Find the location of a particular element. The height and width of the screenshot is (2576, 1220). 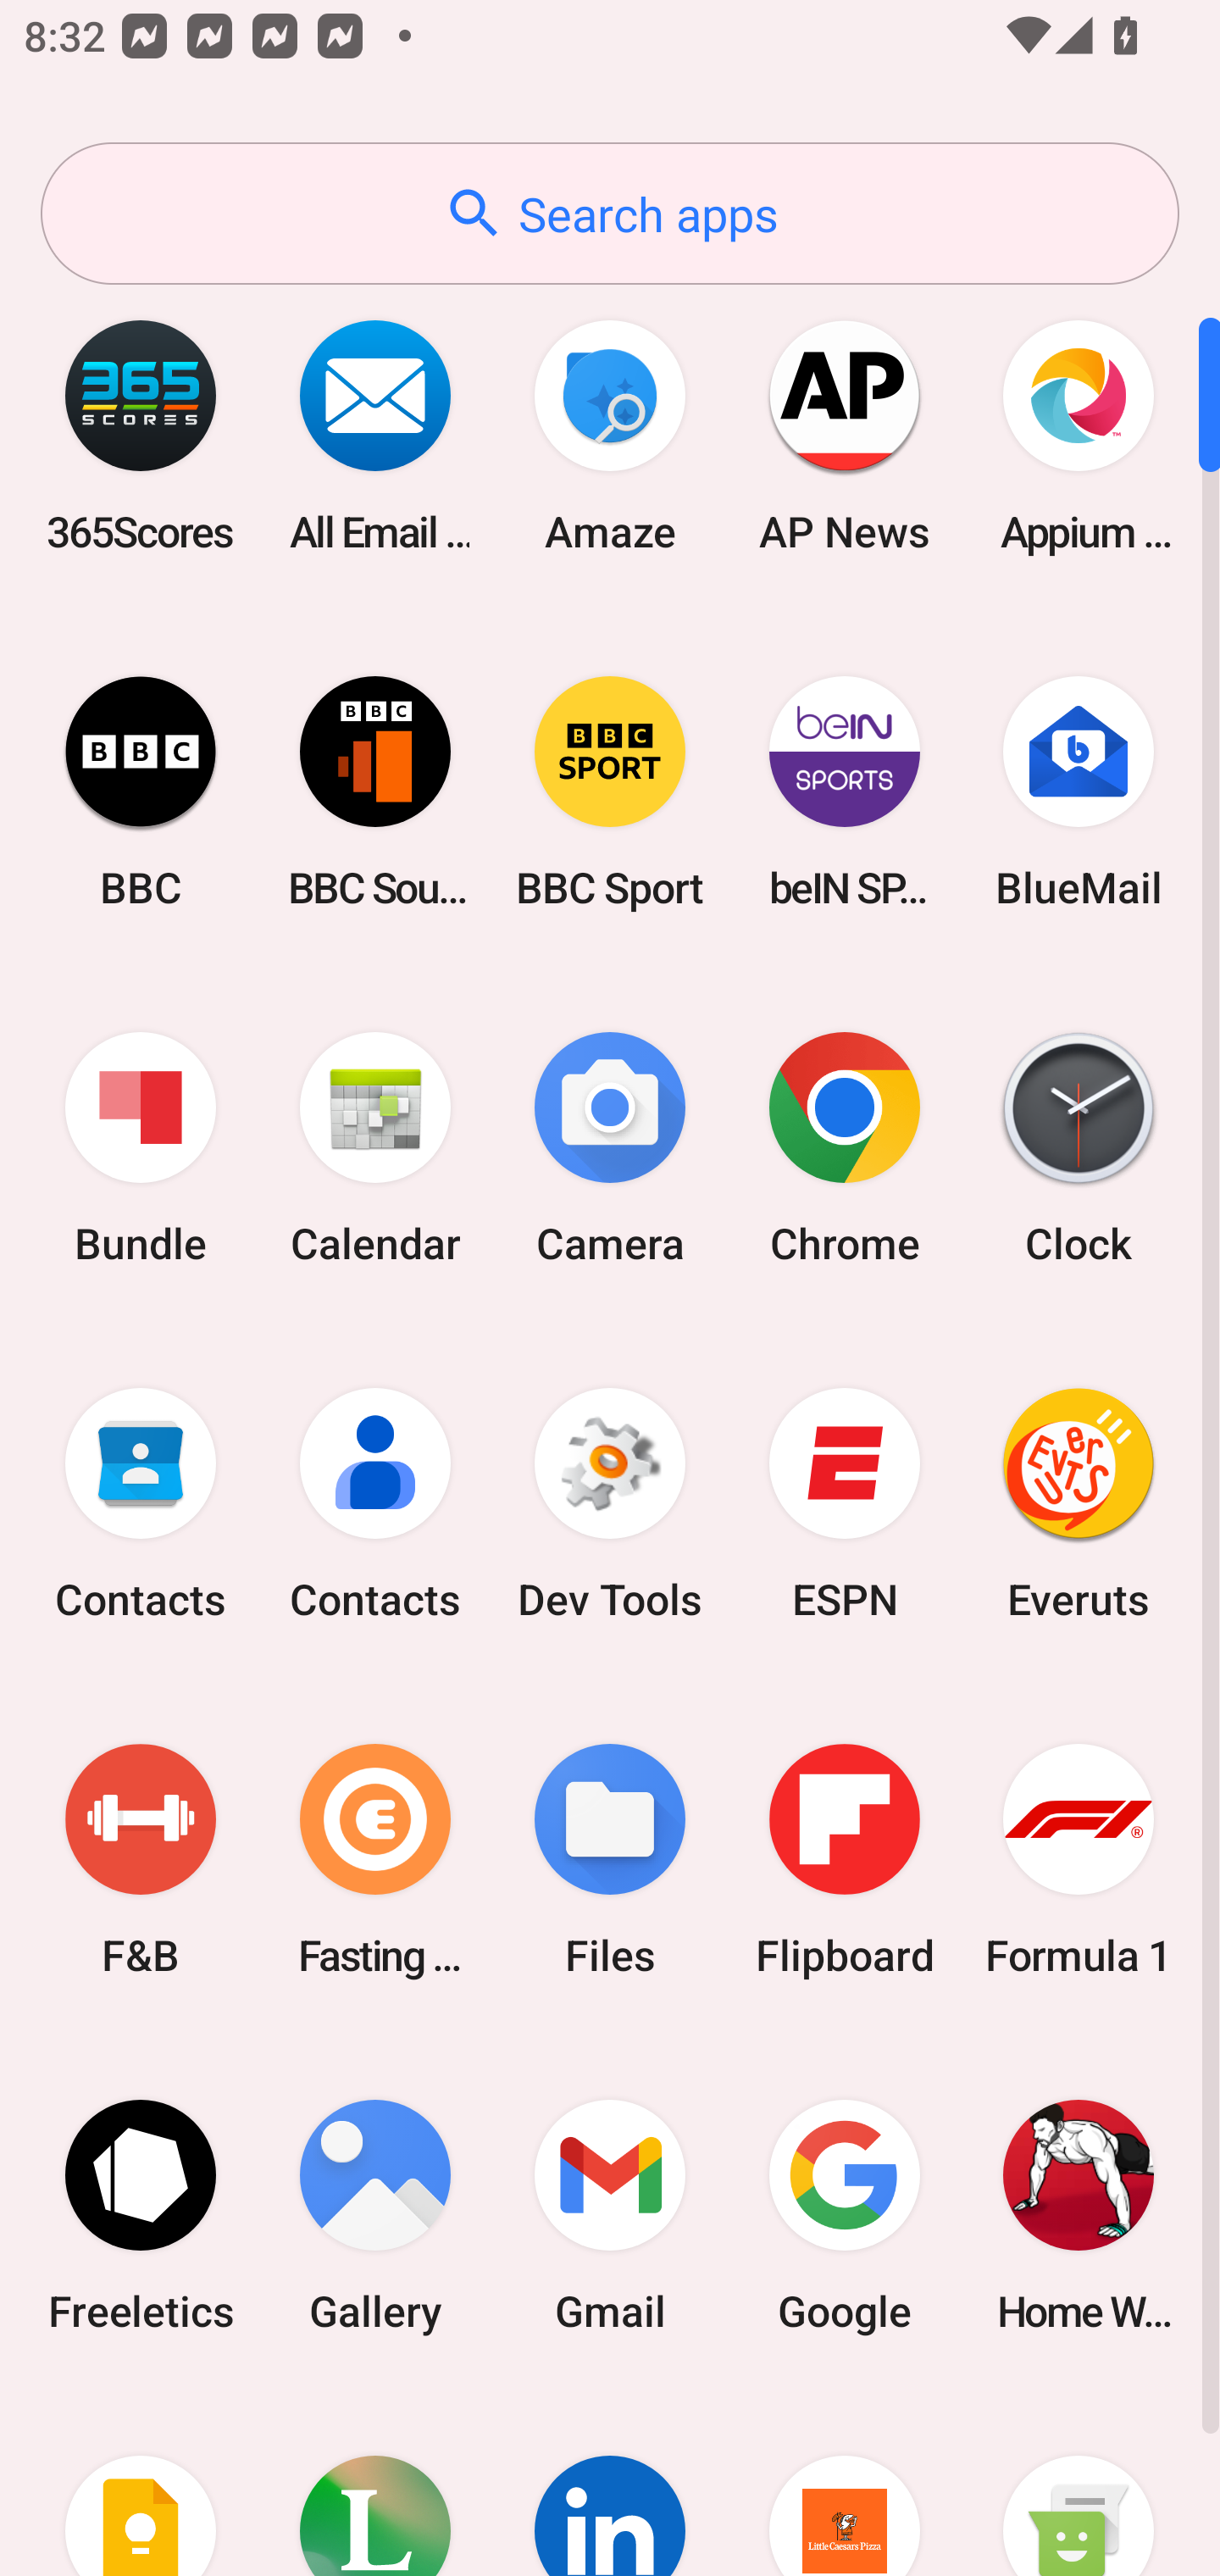

AP News is located at coordinates (844, 436).